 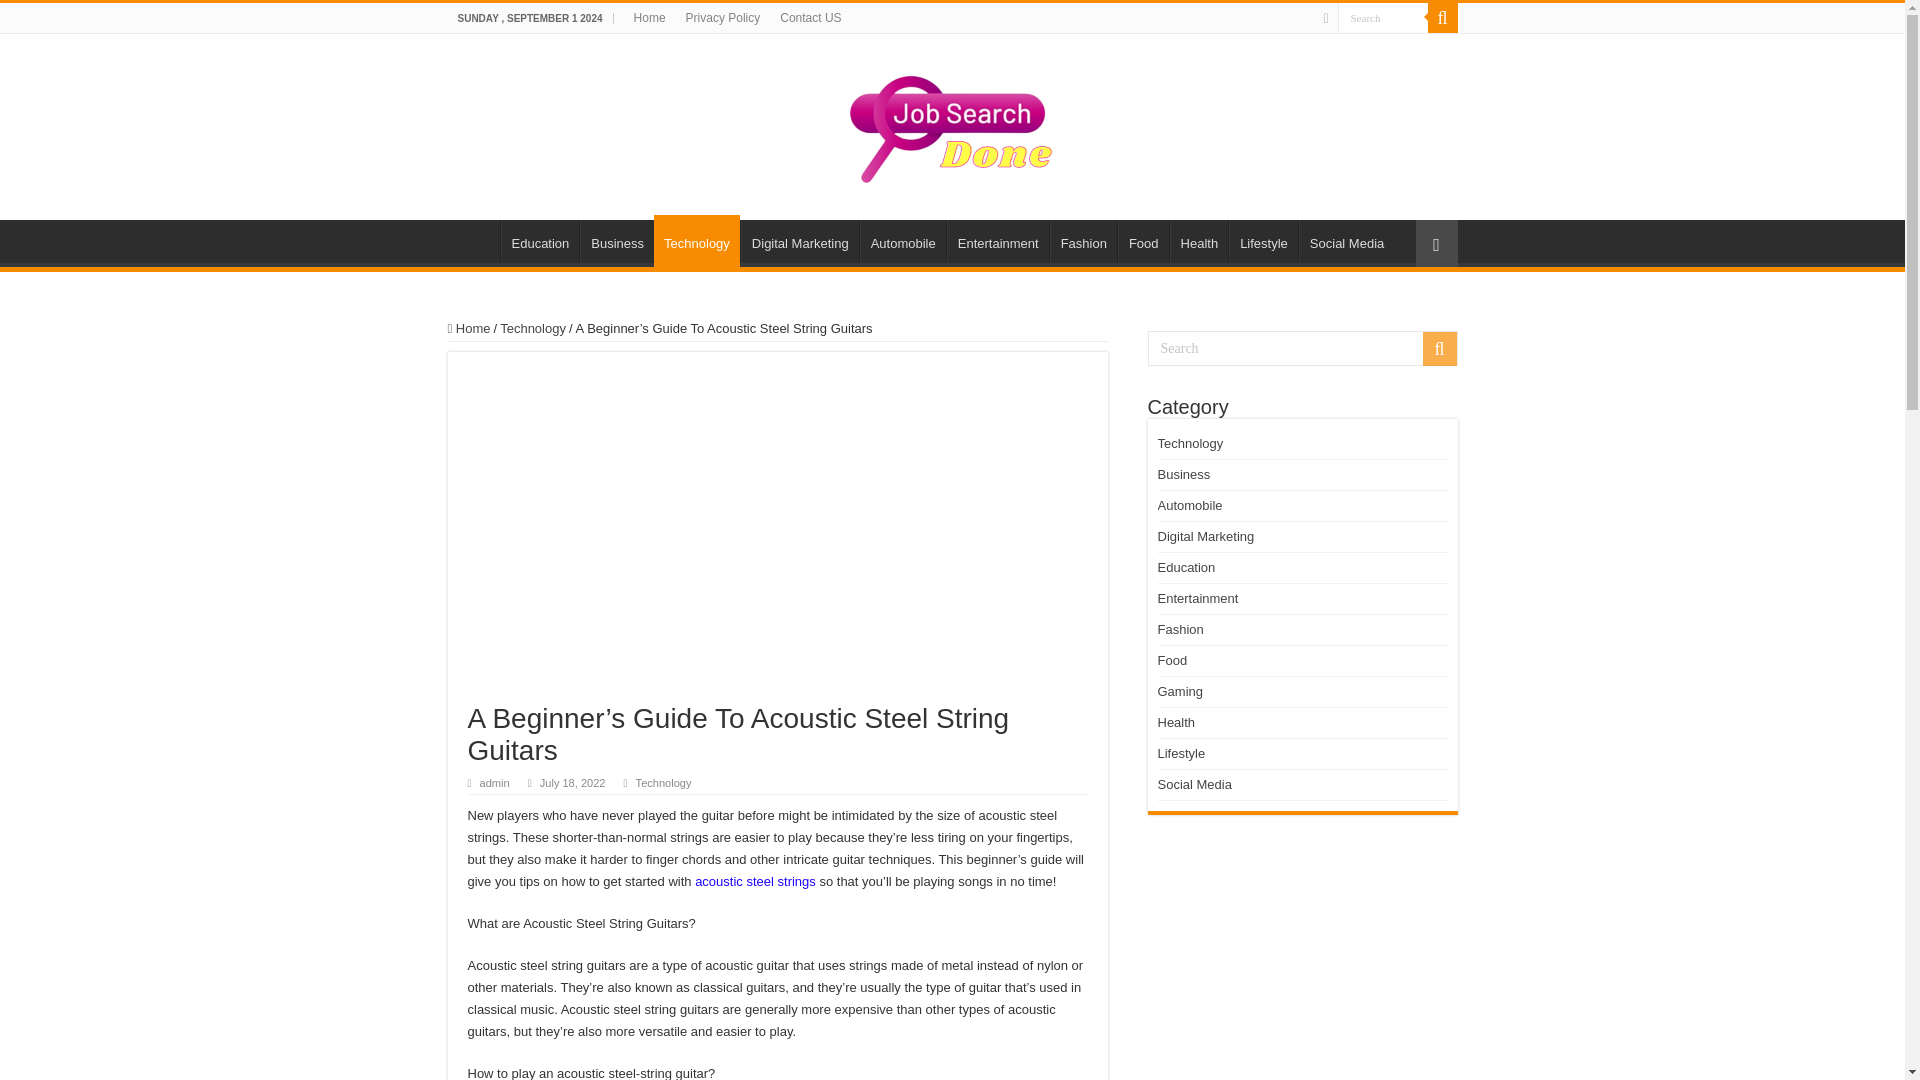 I want to click on Entertainment, so click(x=997, y=241).